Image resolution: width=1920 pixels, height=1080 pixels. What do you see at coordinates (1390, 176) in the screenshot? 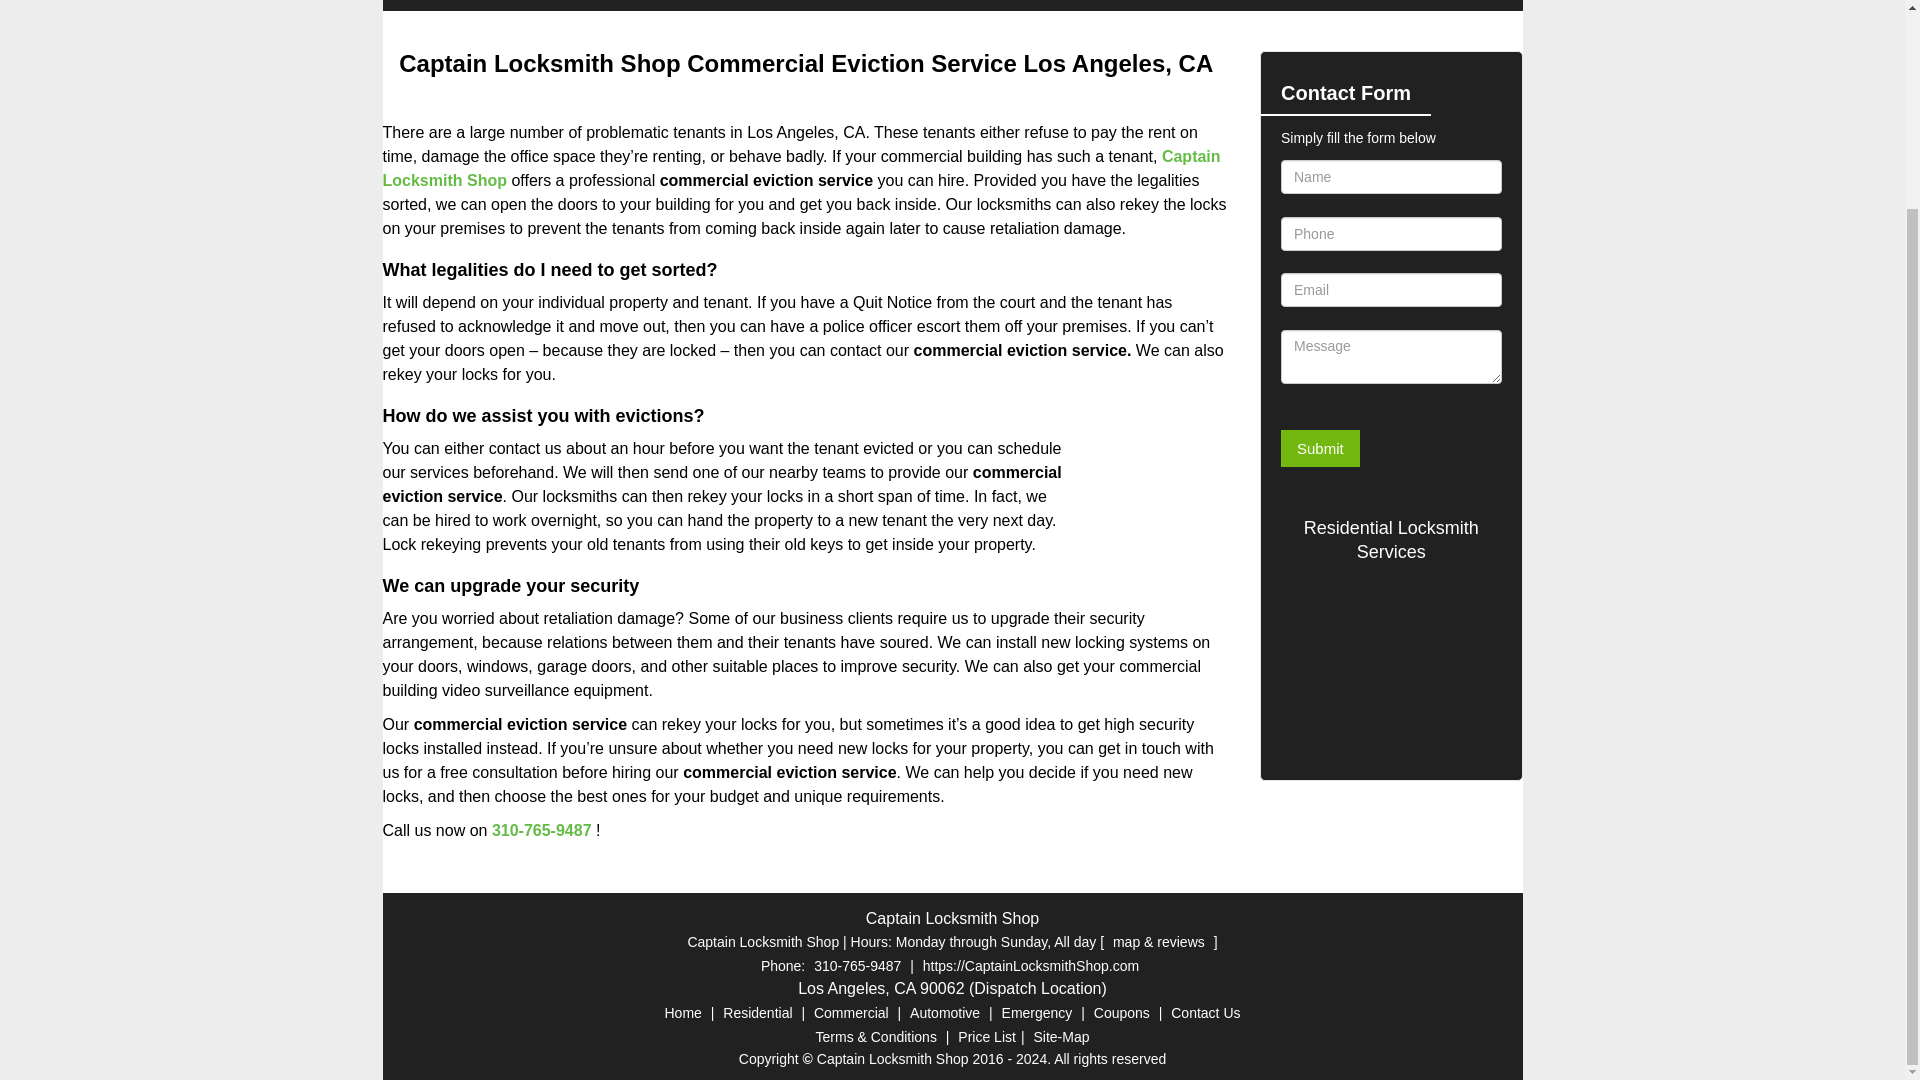
I see `Name Field required` at bounding box center [1390, 176].